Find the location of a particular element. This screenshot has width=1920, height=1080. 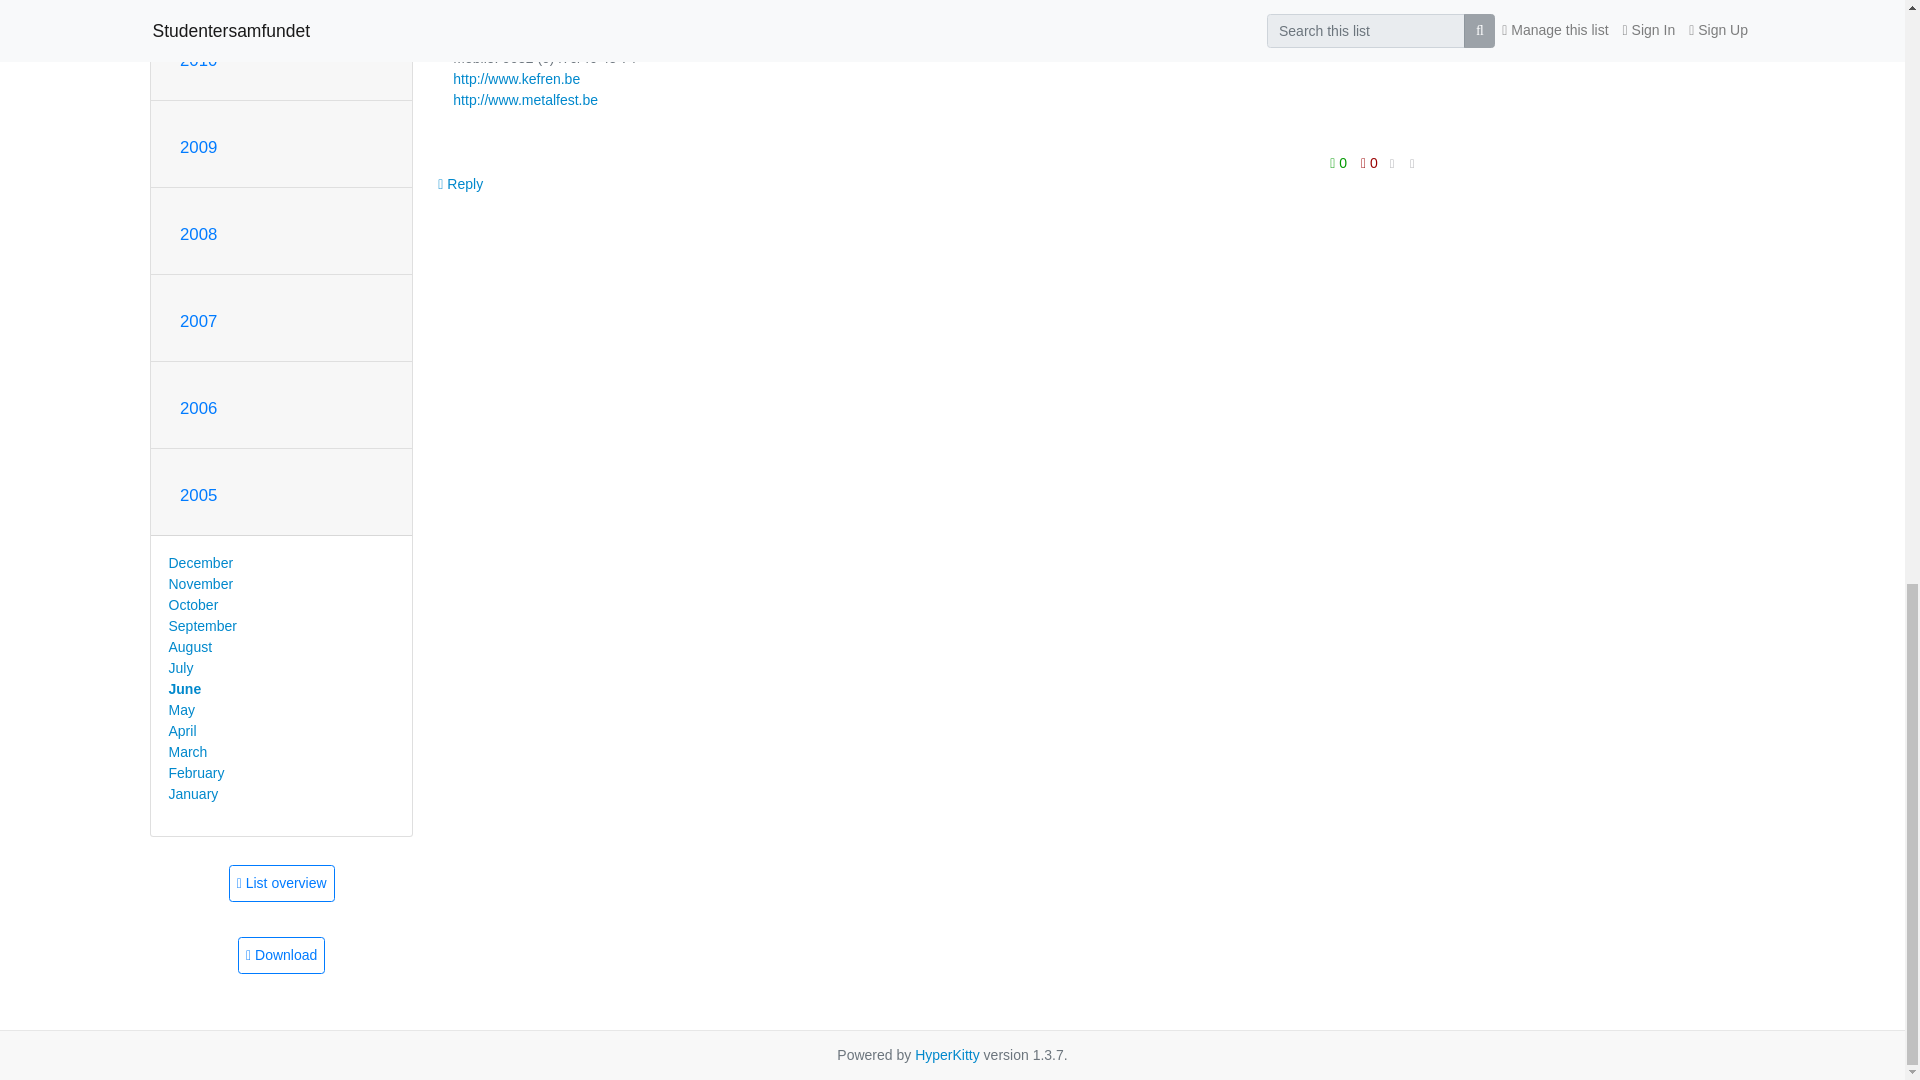

This message in gzipped mbox format is located at coordinates (281, 956).